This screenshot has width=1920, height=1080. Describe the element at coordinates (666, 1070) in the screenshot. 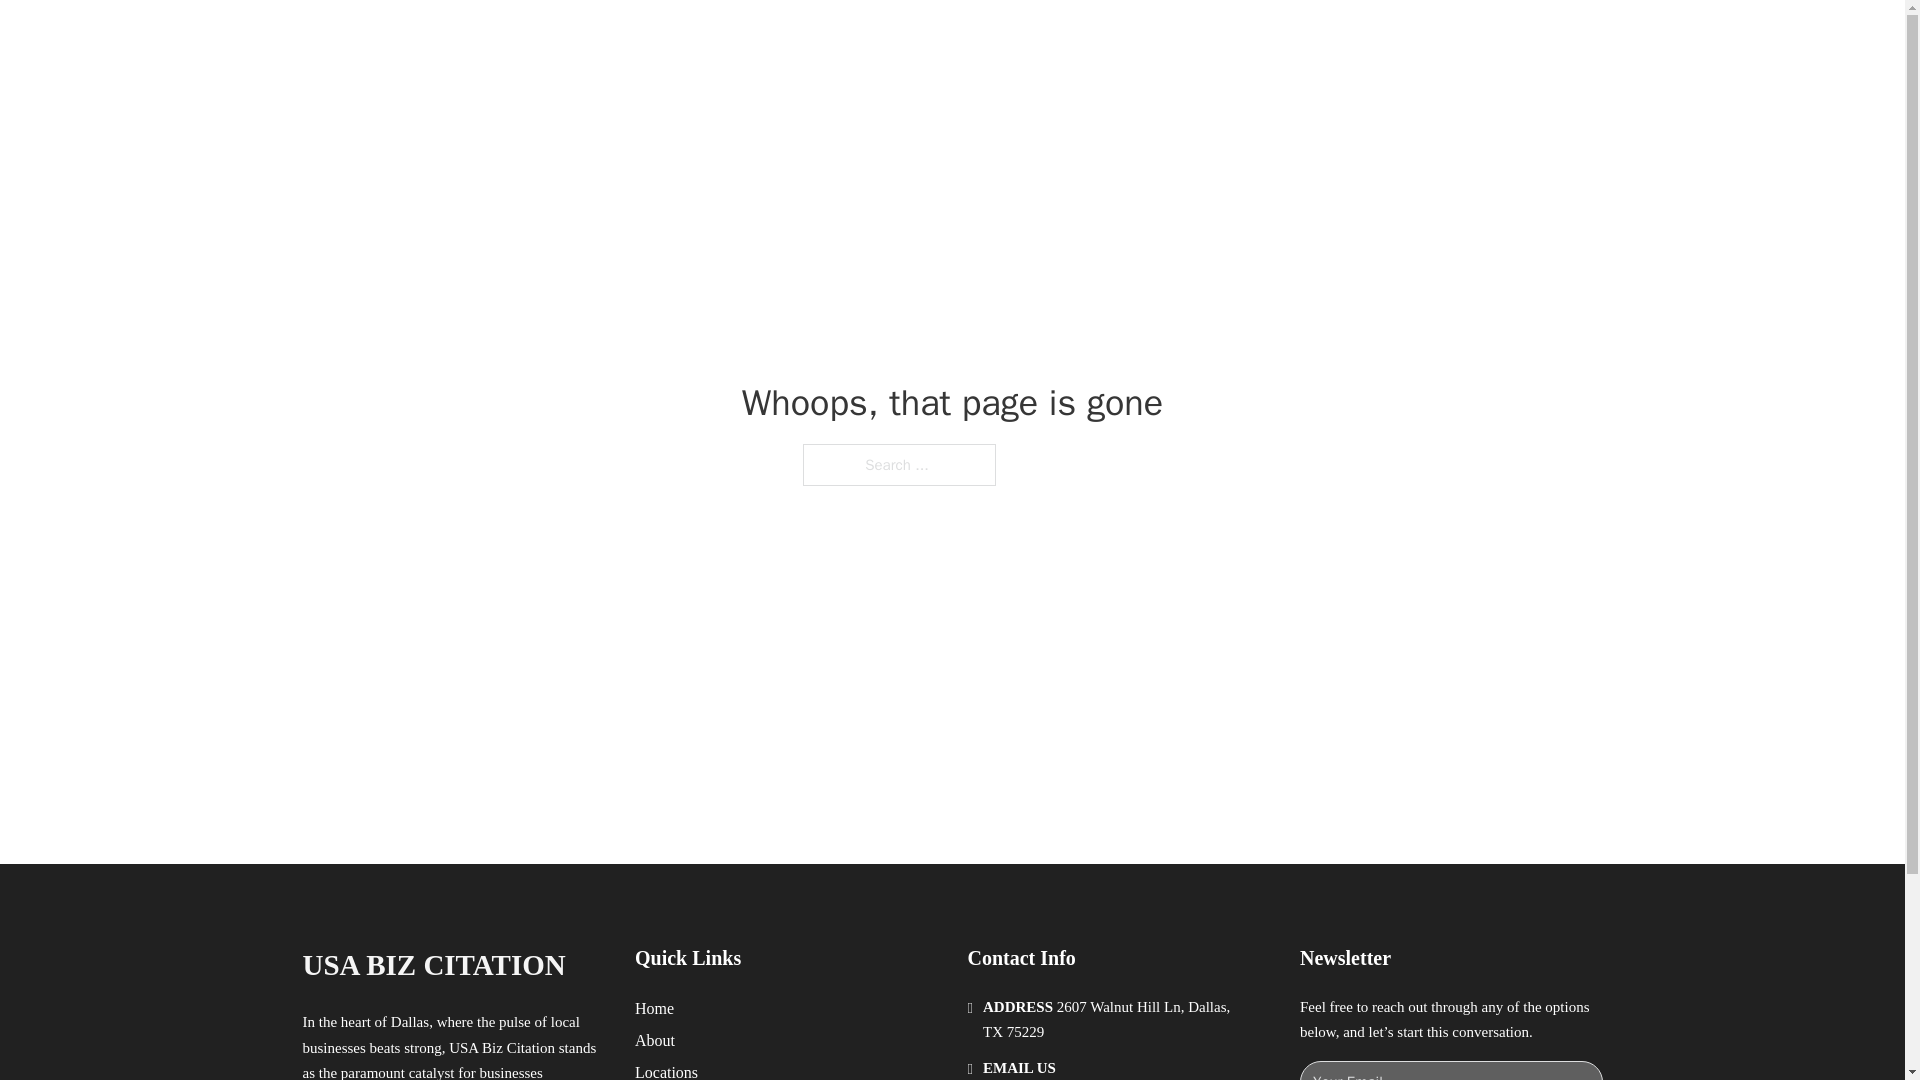

I see `Locations` at that location.